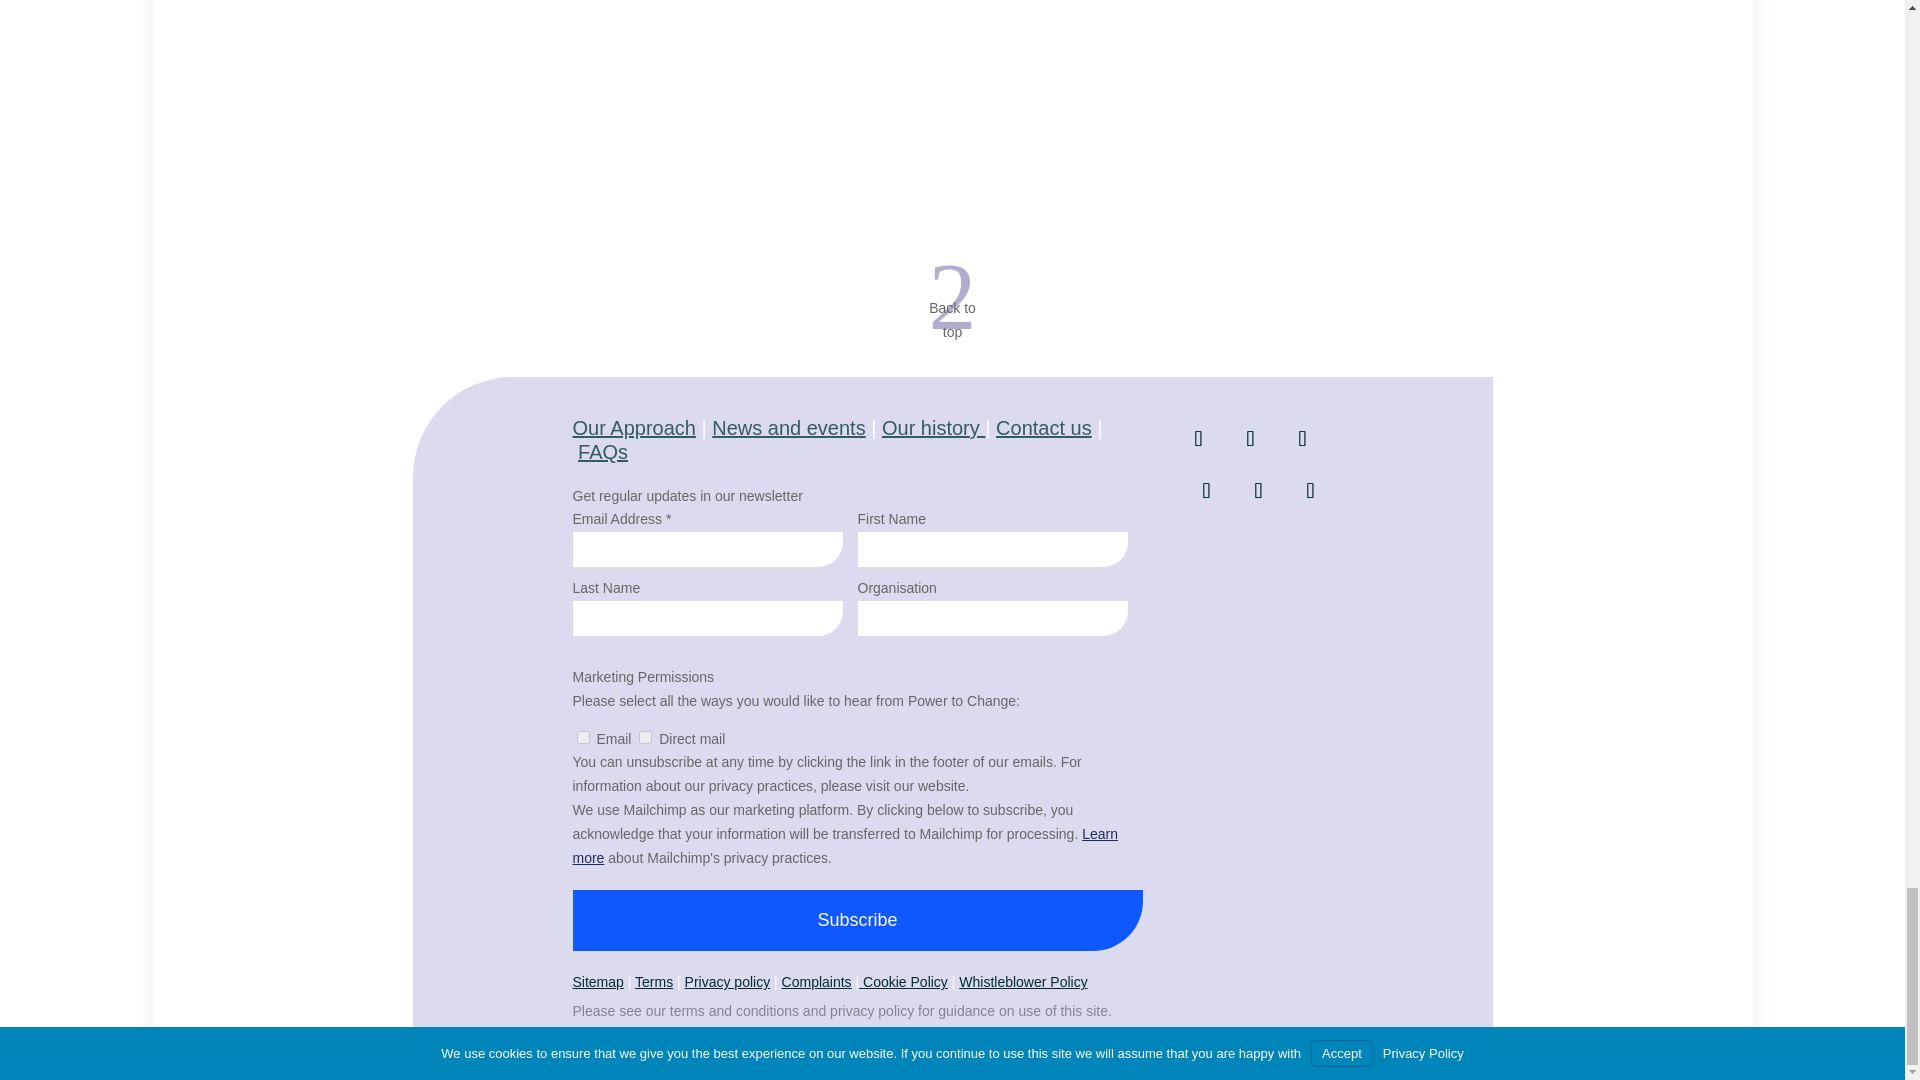 The height and width of the screenshot is (1080, 1920). Describe the element at coordinates (582, 738) in the screenshot. I see `Y` at that location.